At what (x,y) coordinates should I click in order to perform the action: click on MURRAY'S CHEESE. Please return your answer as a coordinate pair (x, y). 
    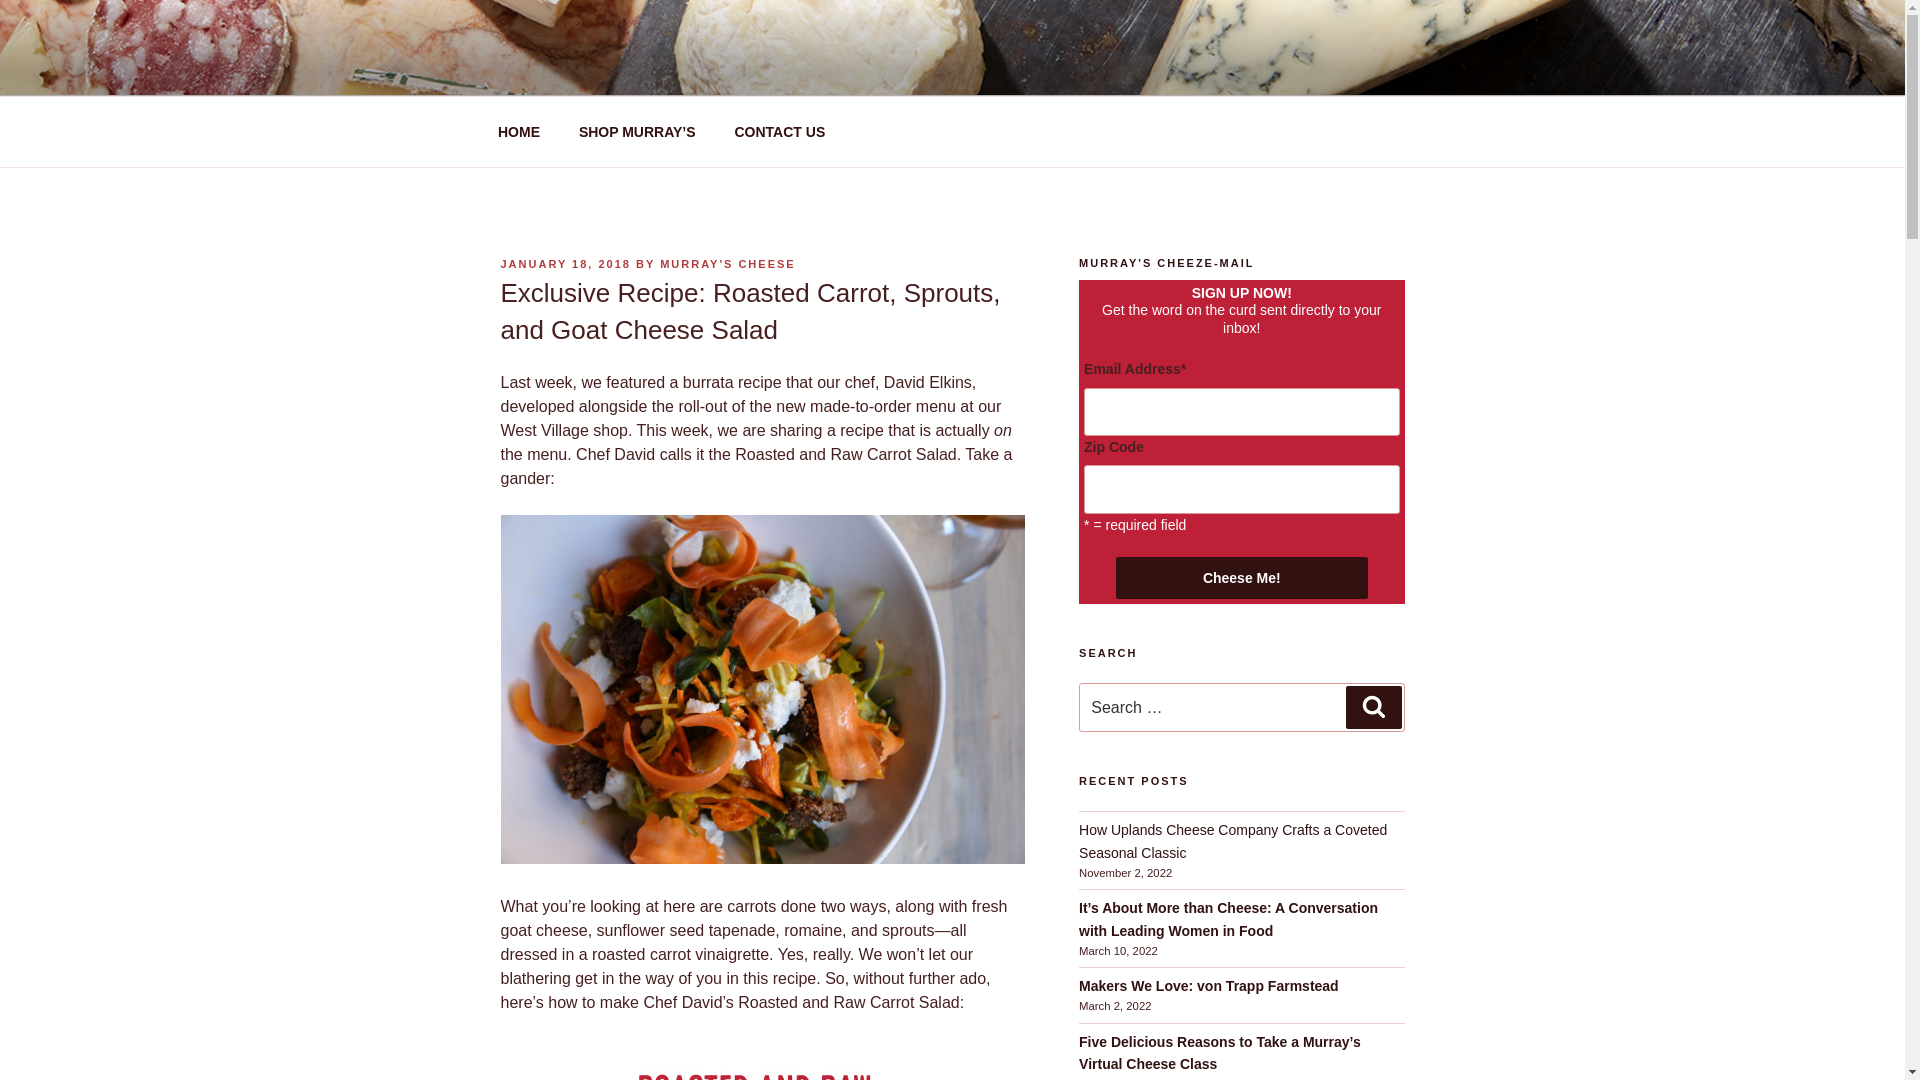
    Looking at the image, I should click on (728, 264).